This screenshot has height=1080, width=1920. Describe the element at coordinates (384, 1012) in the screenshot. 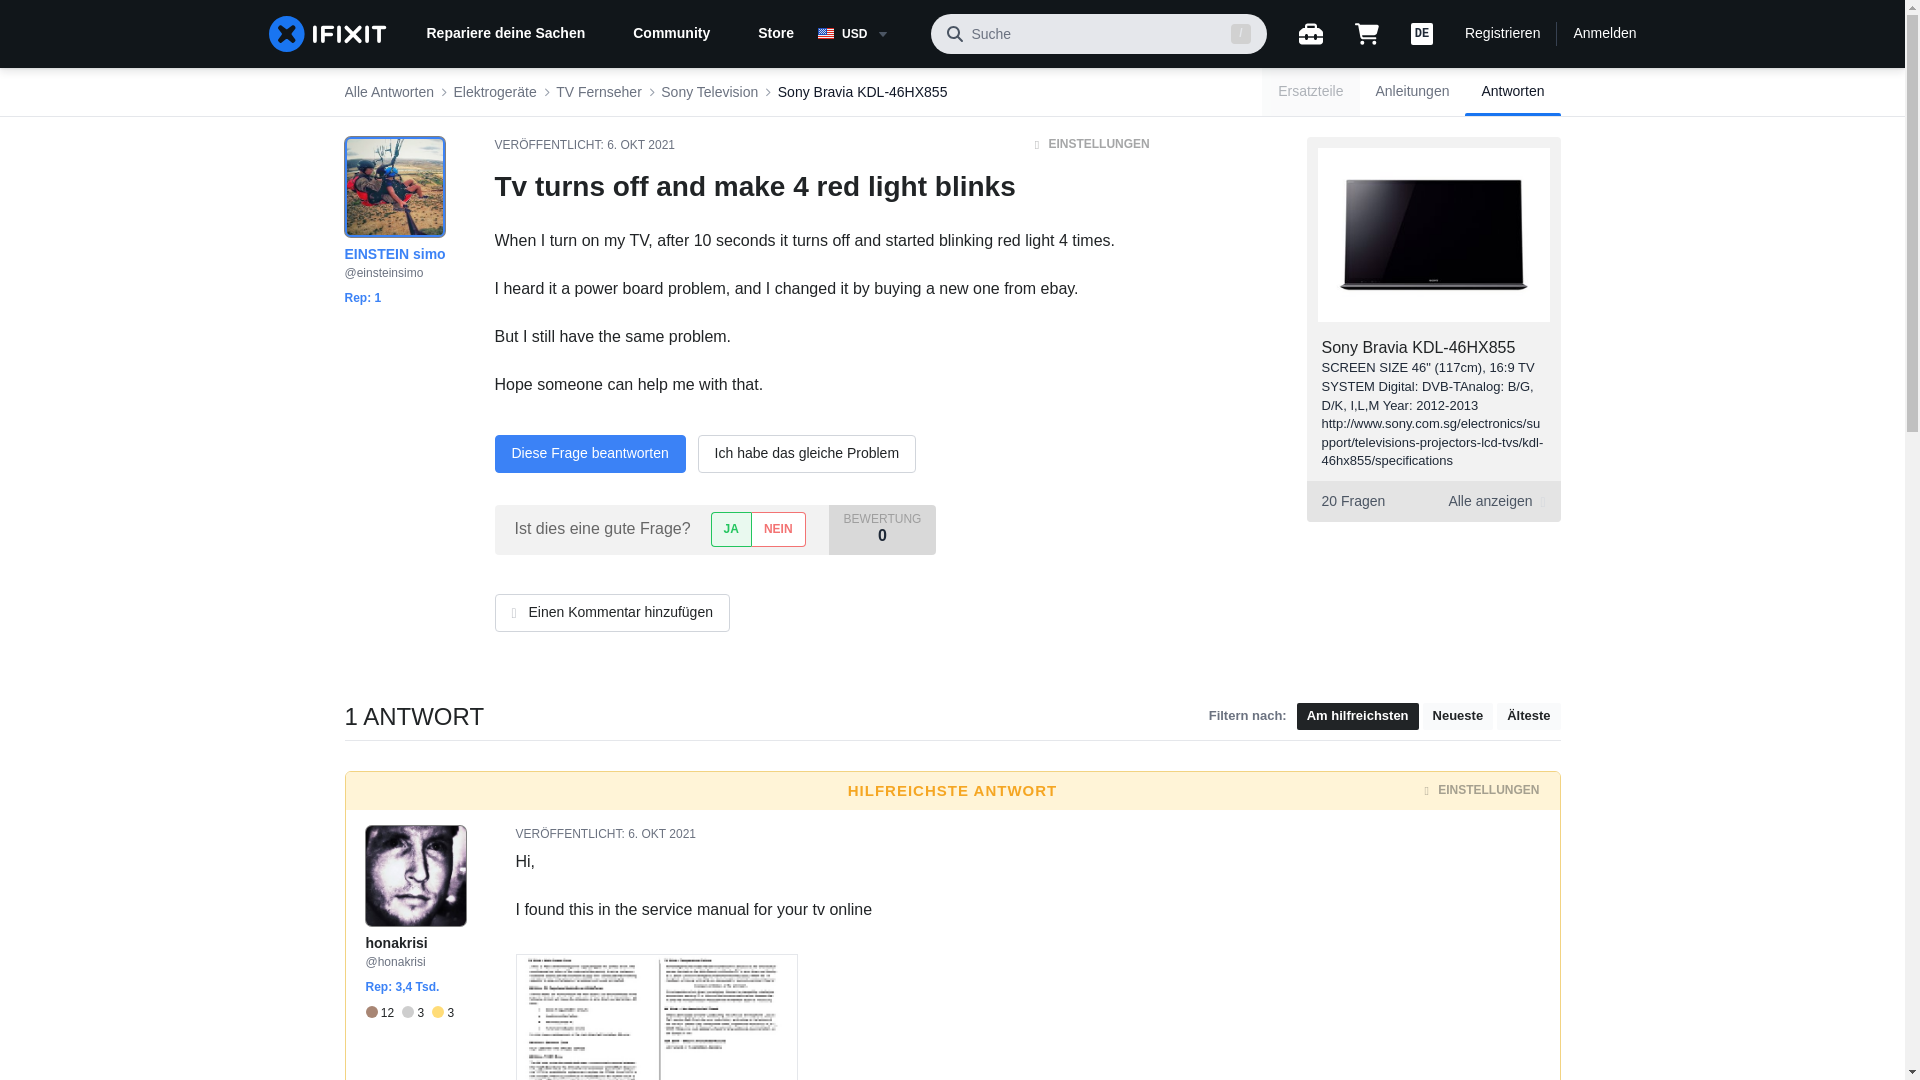

I see `12 Bronze Auszeichnungen` at that location.